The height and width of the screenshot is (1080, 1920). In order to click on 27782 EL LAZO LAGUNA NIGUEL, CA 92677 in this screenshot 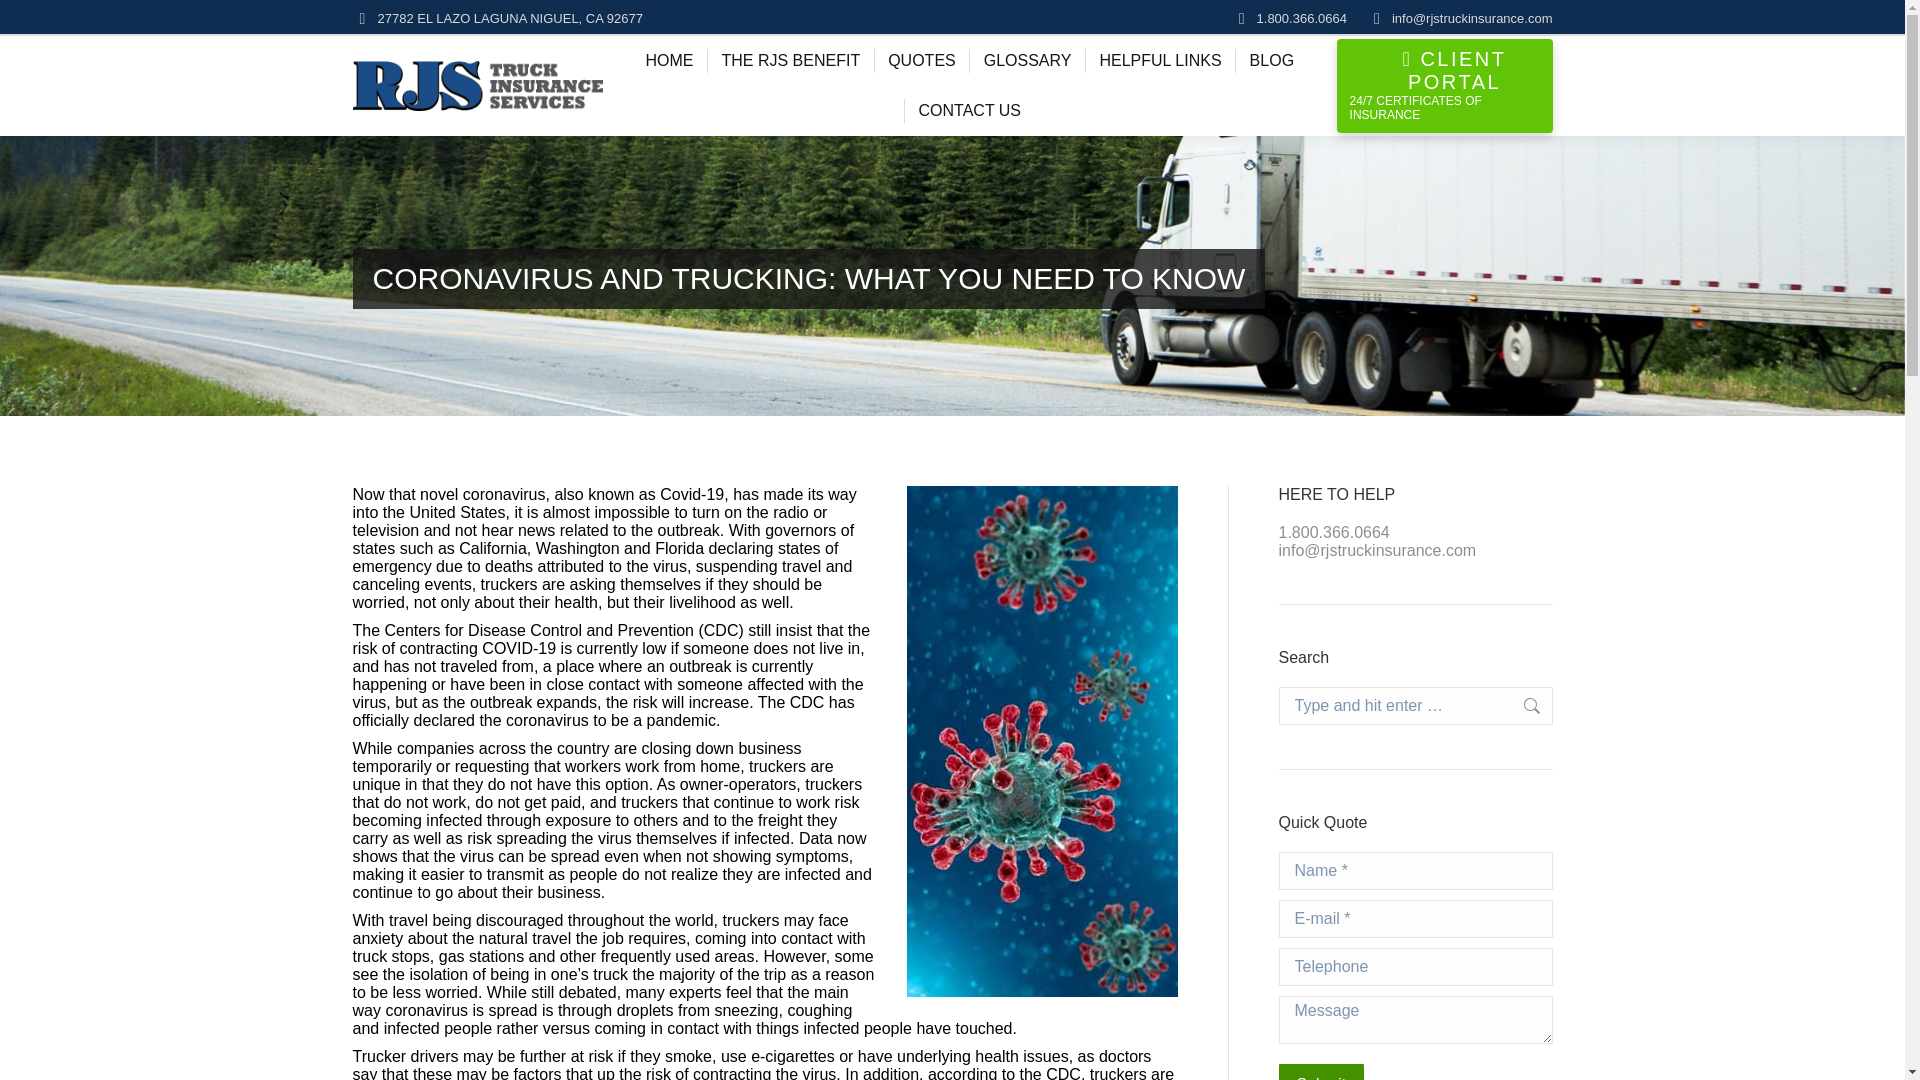, I will do `click(510, 17)`.